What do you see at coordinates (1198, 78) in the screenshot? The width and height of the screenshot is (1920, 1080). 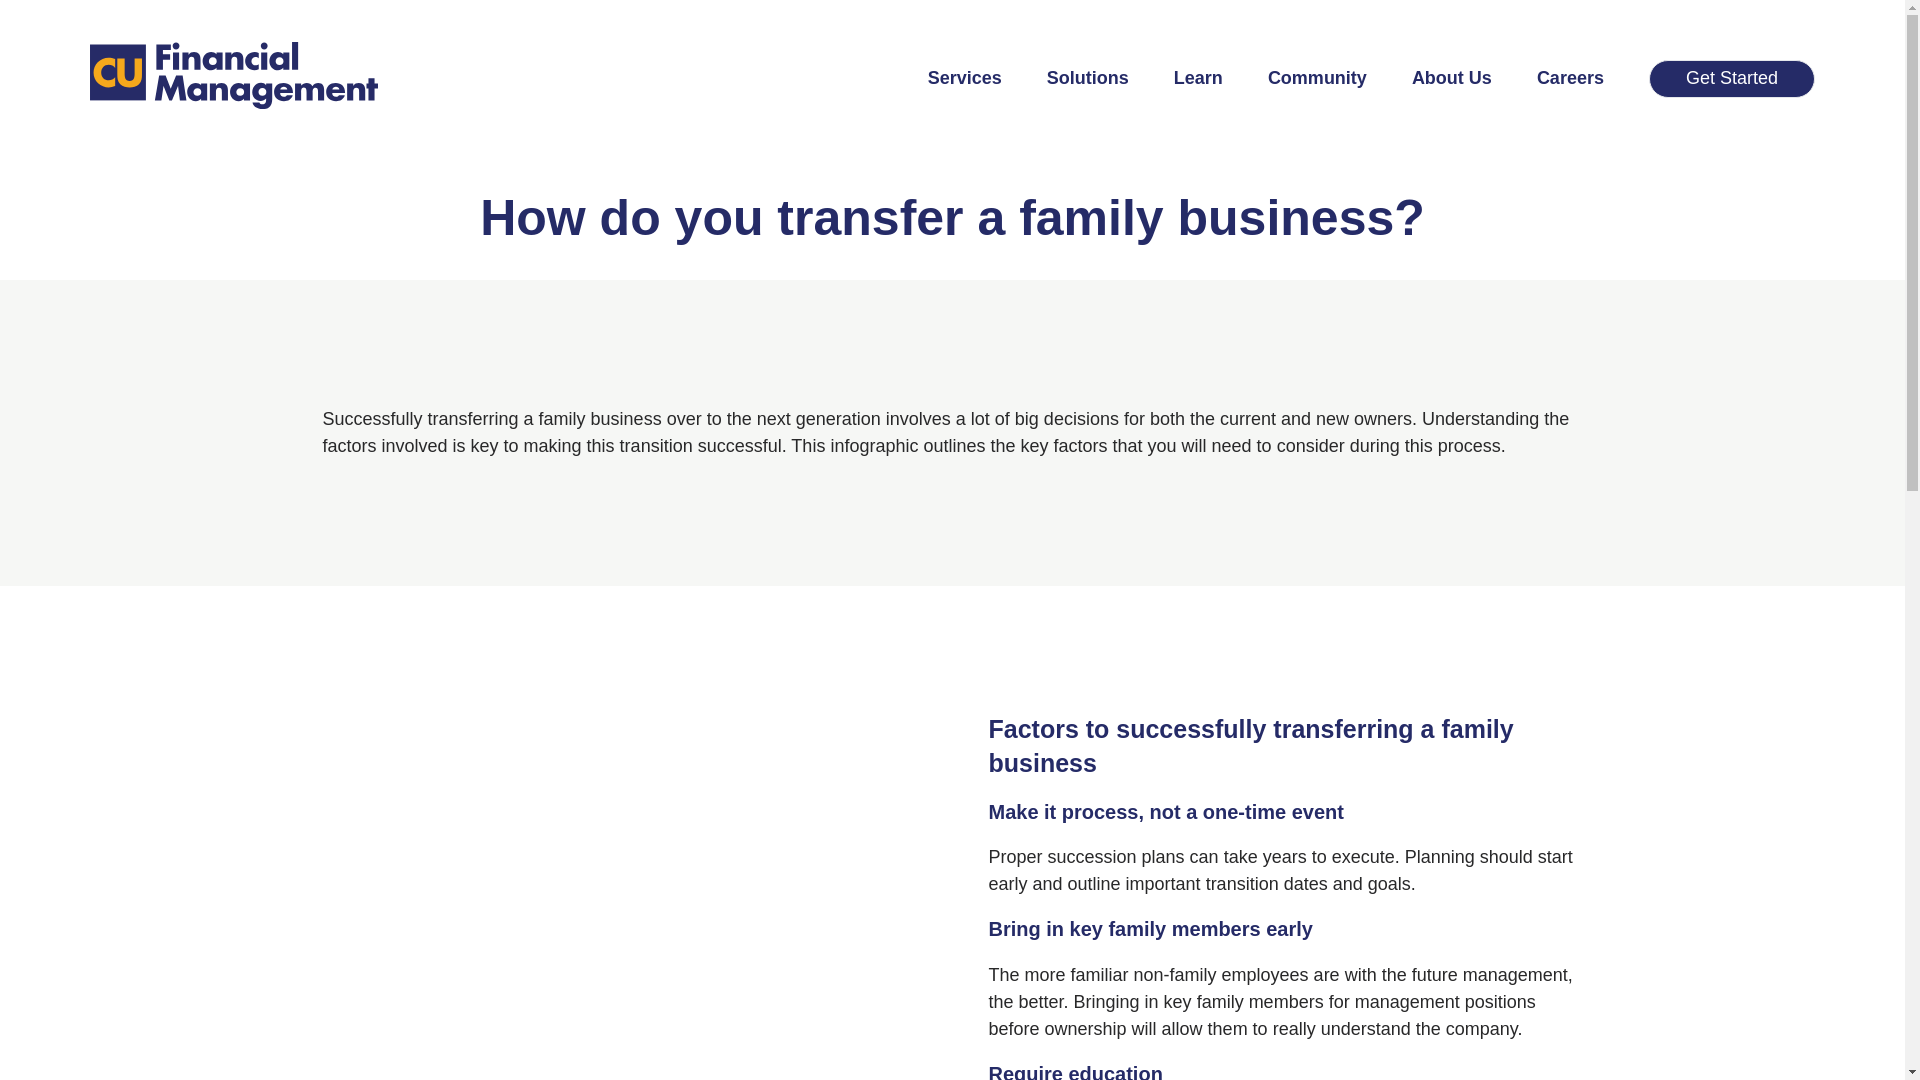 I see `Learn` at bounding box center [1198, 78].